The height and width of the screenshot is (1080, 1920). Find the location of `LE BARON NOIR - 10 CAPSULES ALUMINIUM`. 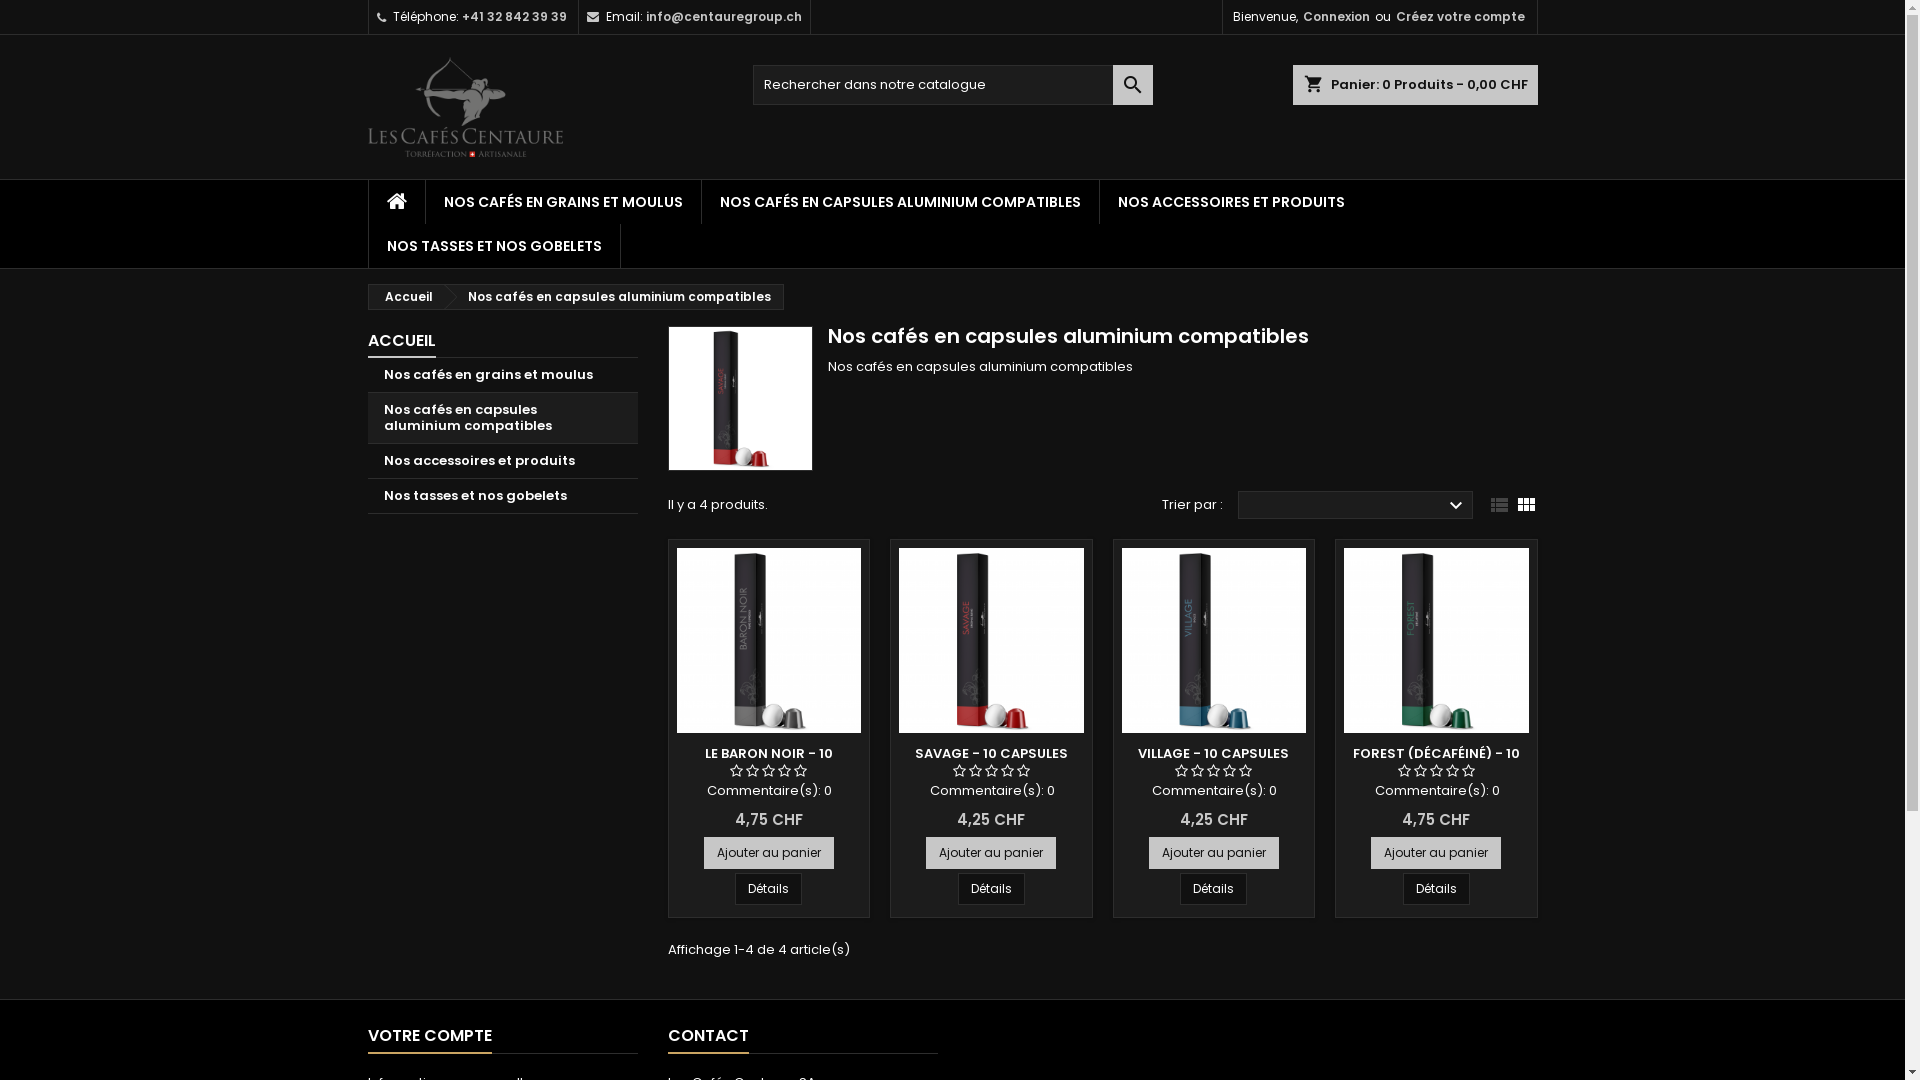

LE BARON NOIR - 10 CAPSULES ALUMINIUM is located at coordinates (769, 764).